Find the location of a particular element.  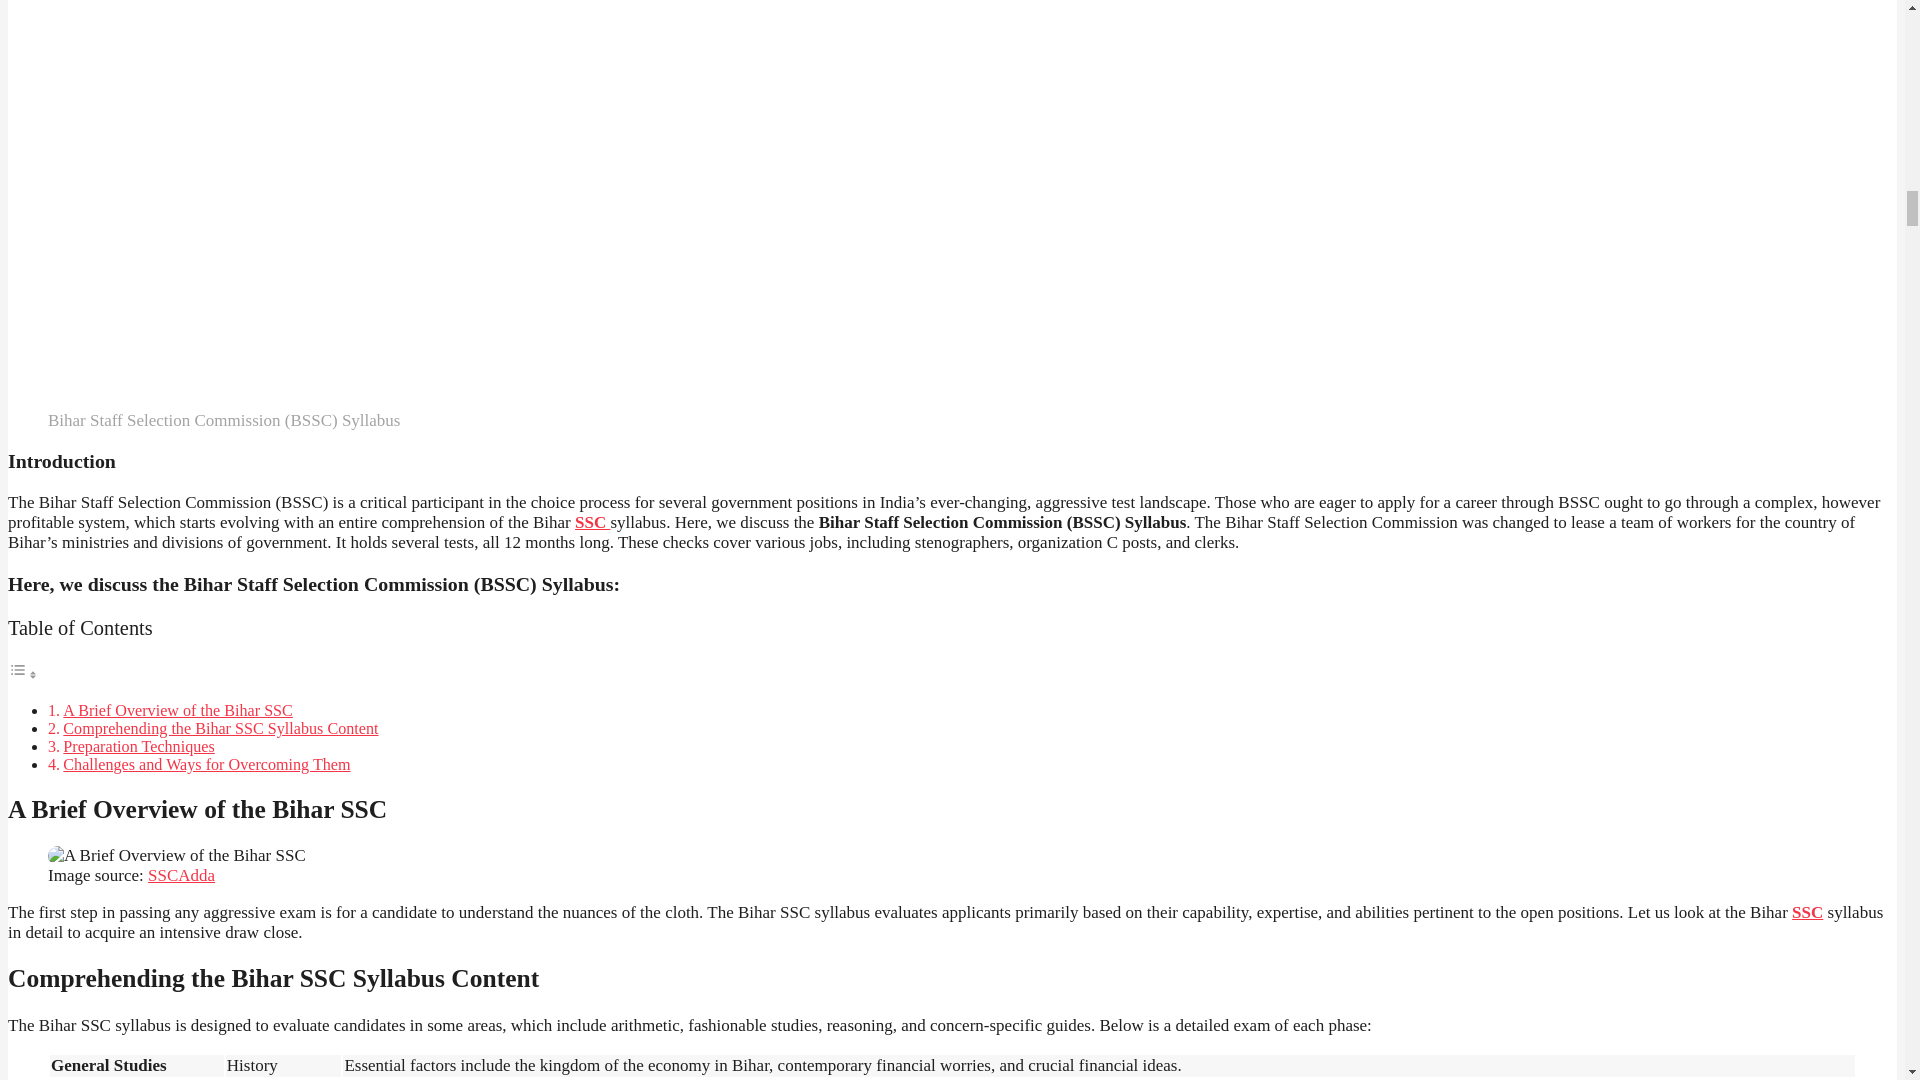

SSC is located at coordinates (592, 522).